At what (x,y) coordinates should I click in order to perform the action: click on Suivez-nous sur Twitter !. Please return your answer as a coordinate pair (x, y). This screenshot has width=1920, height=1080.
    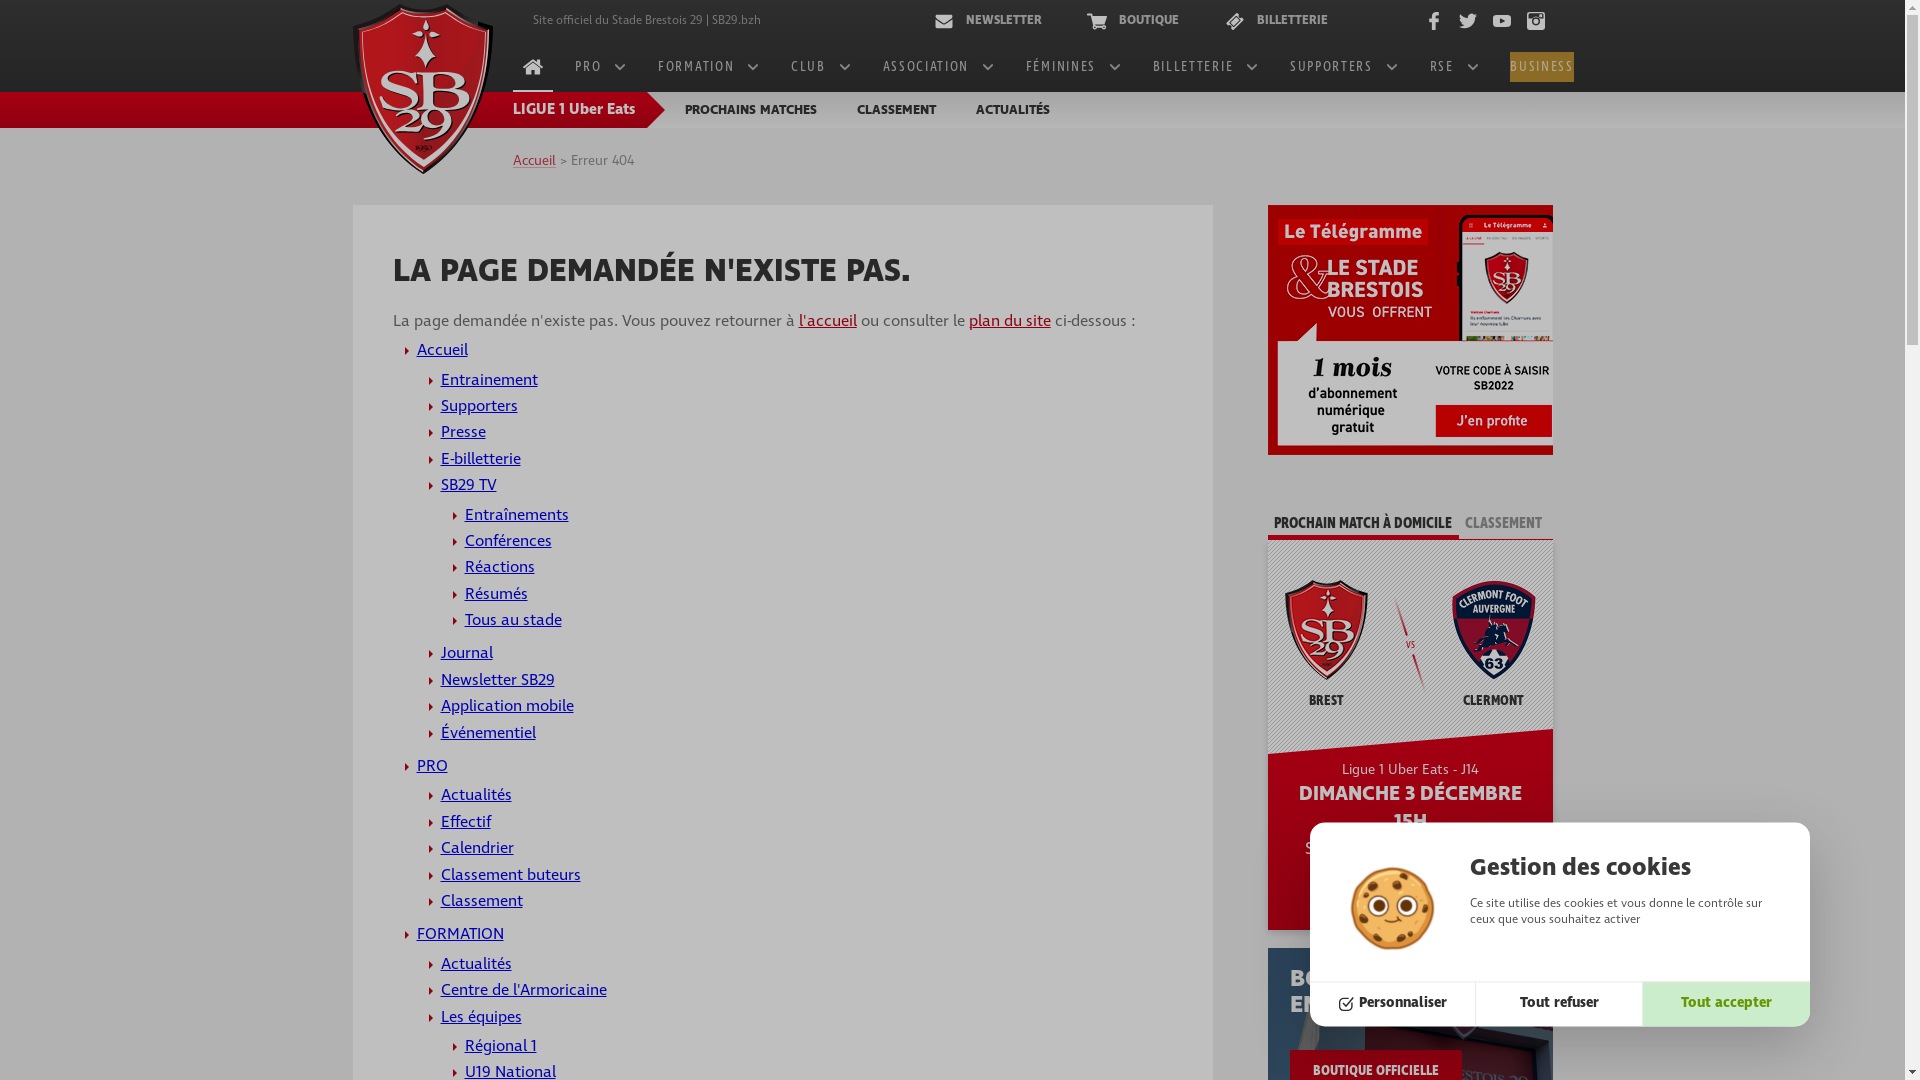
    Looking at the image, I should click on (1467, 21).